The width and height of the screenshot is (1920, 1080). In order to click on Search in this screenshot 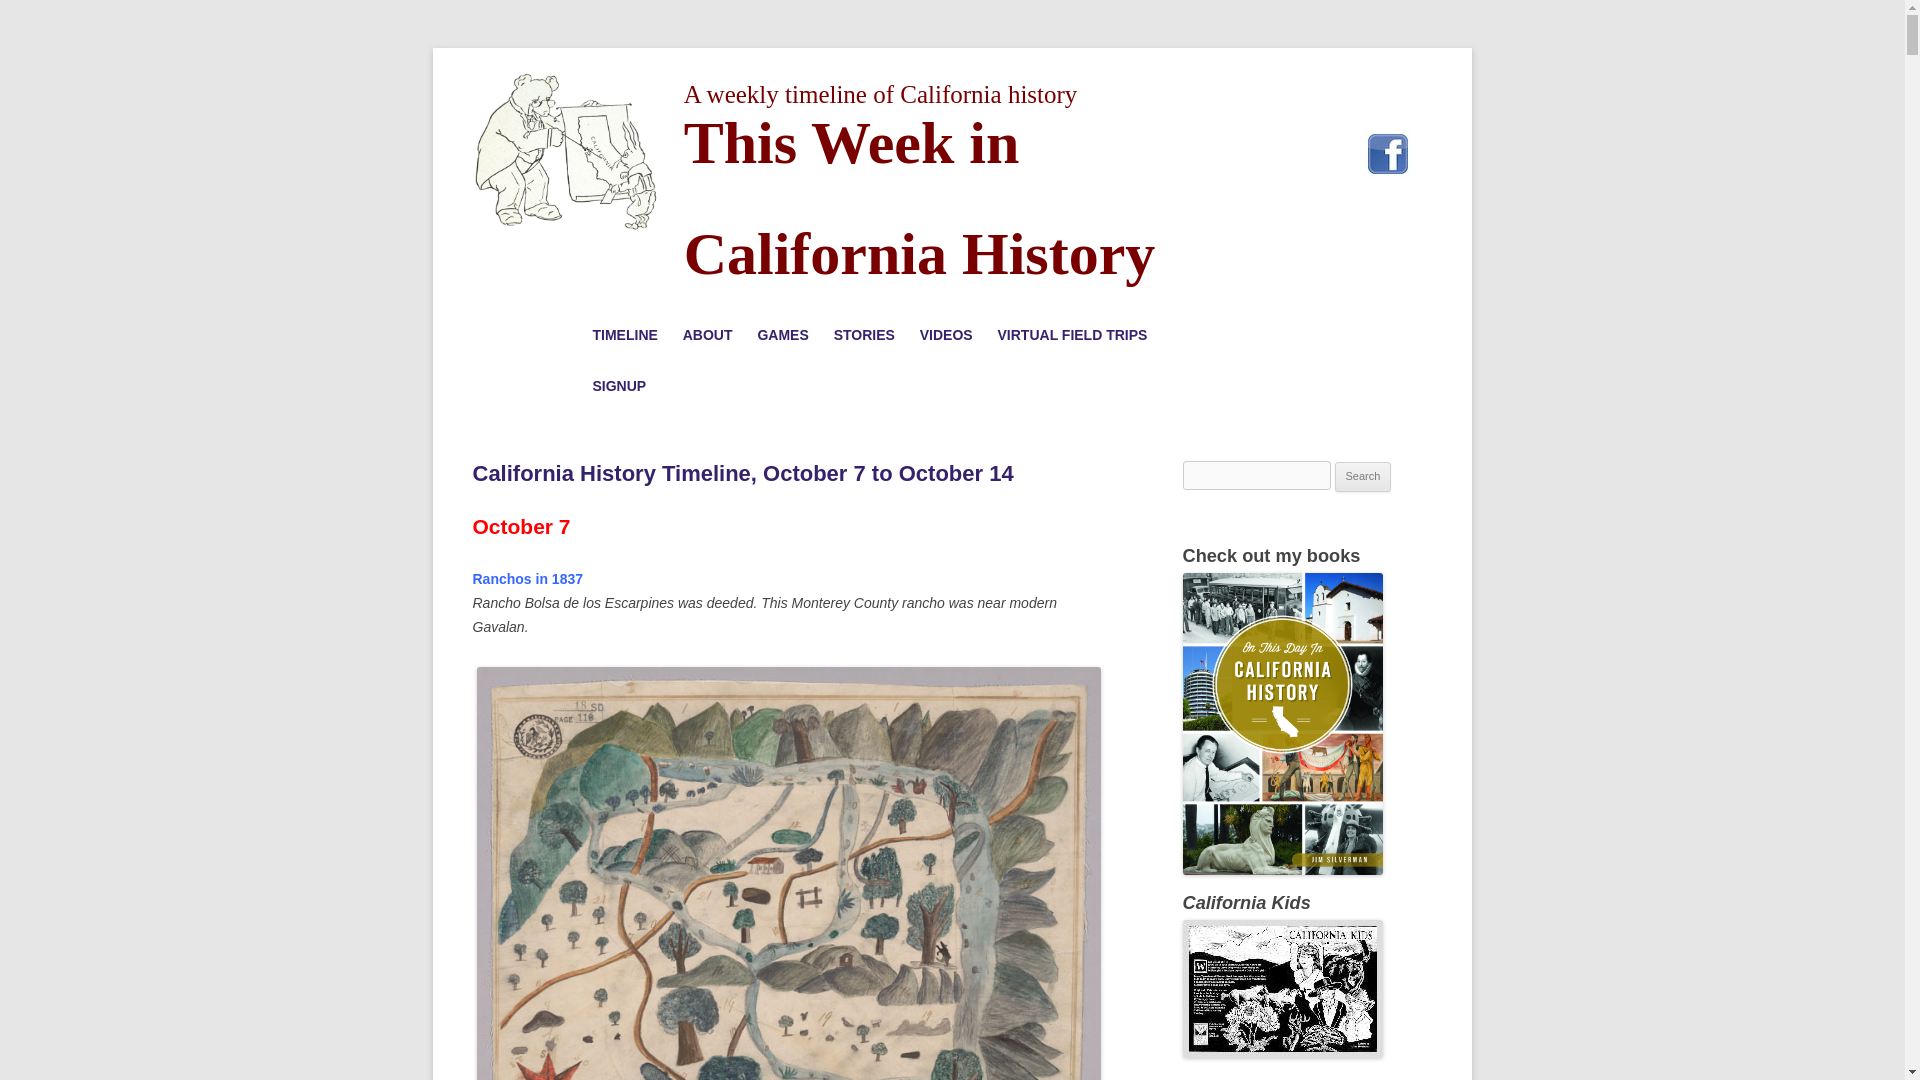, I will do `click(1363, 477)`.